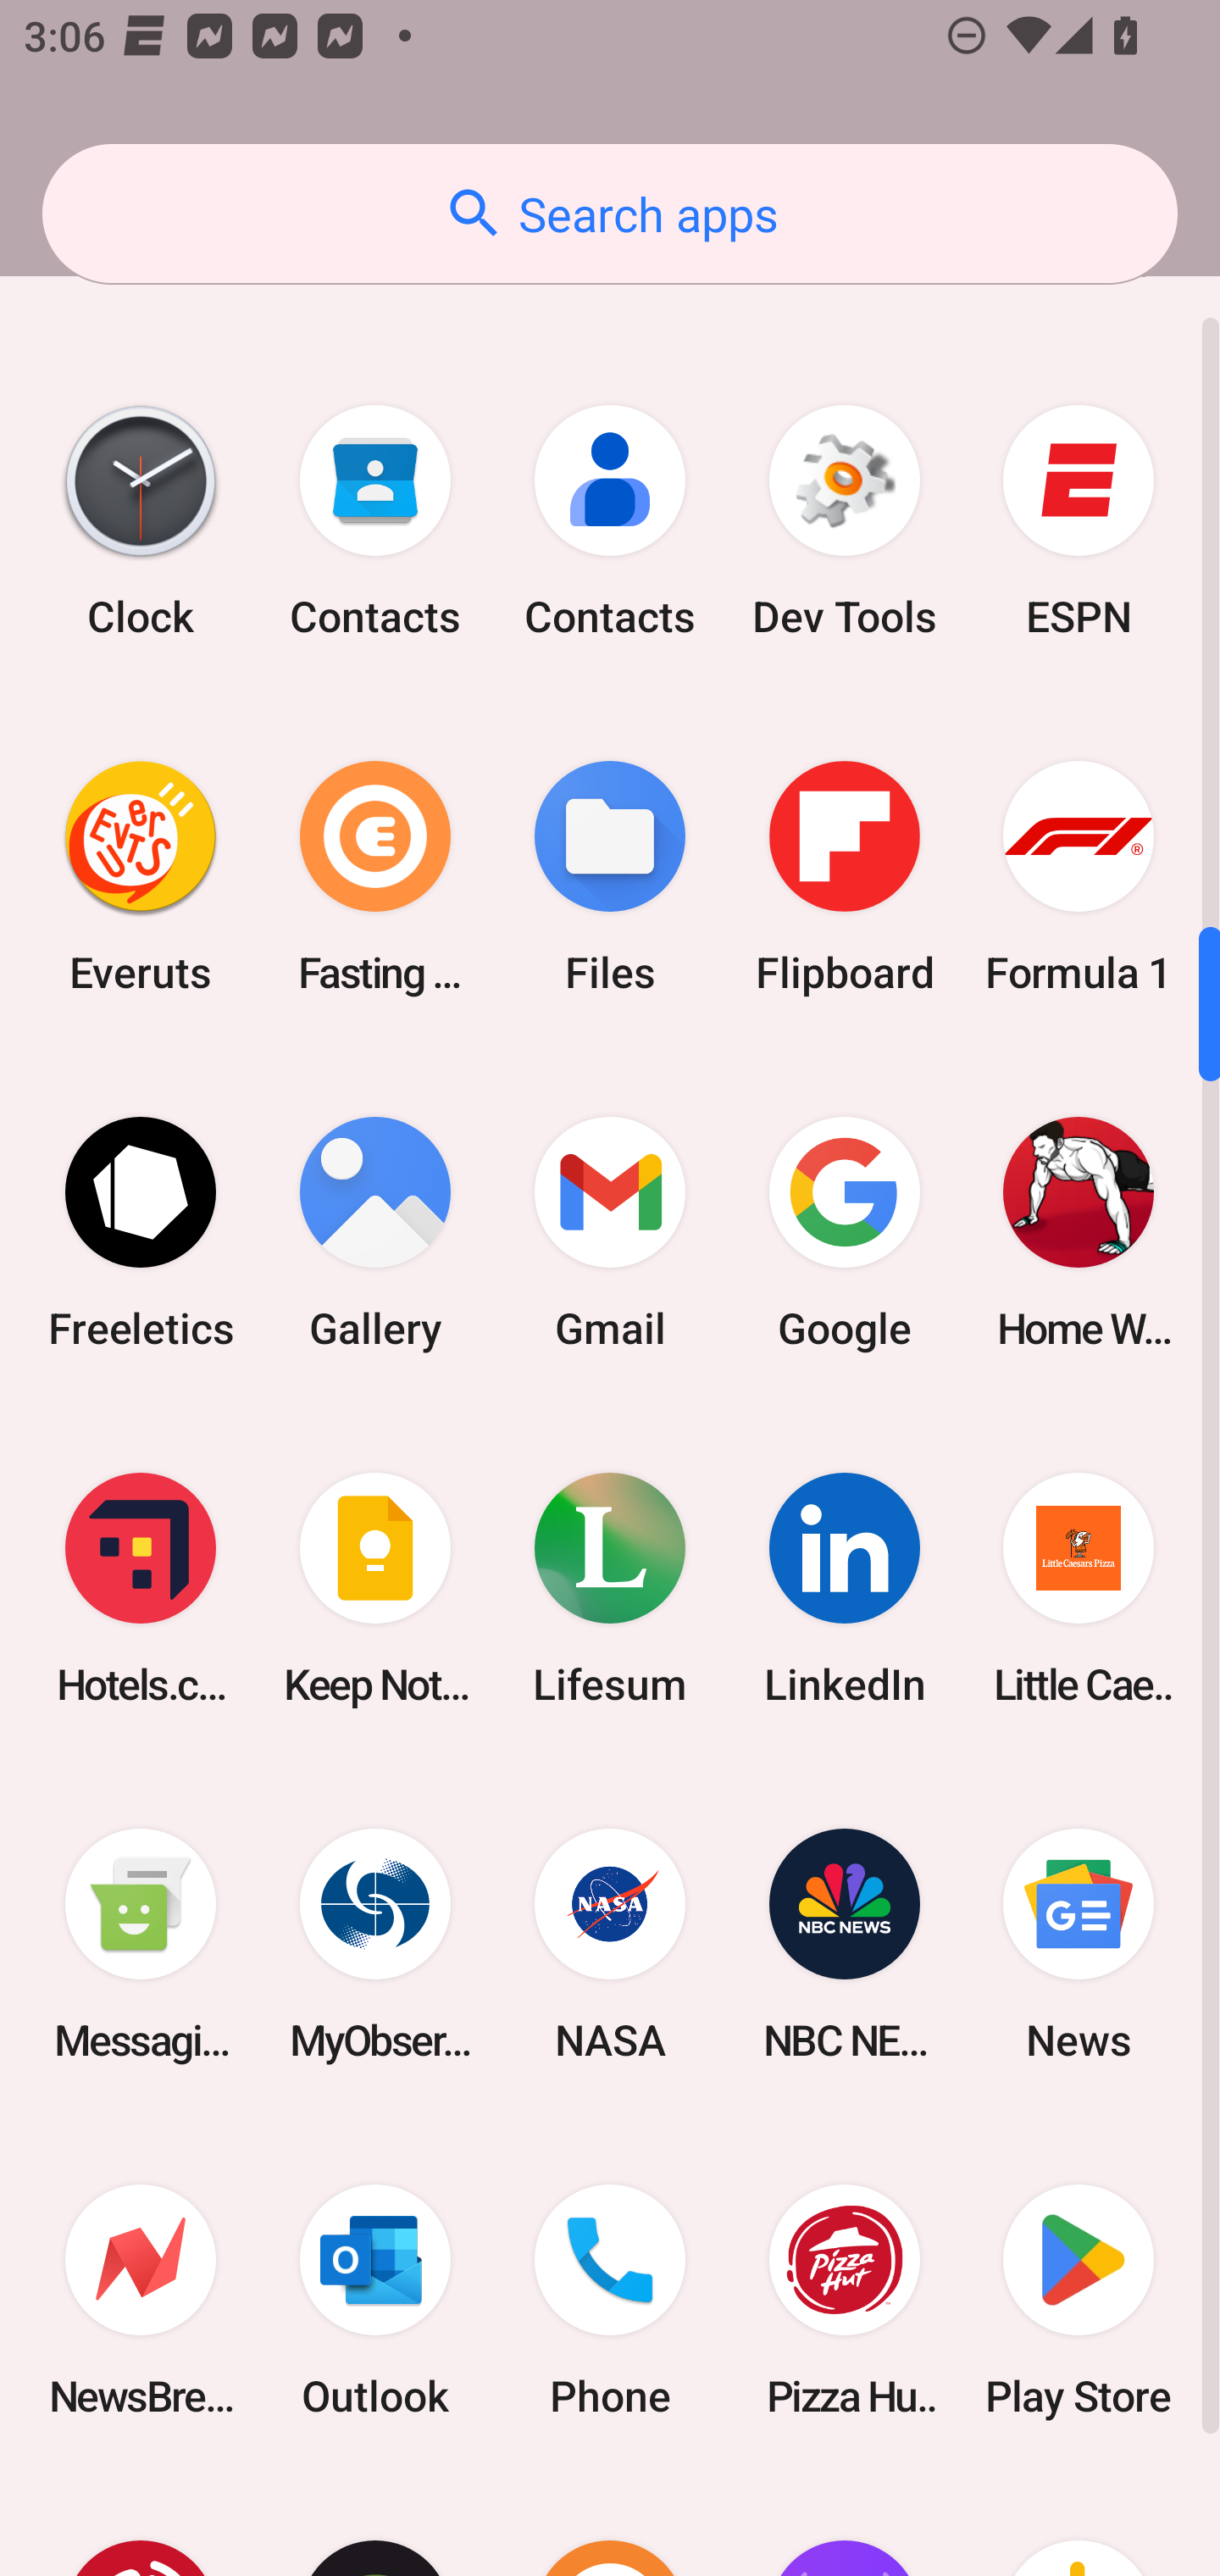  I want to click on Contacts, so click(375, 520).